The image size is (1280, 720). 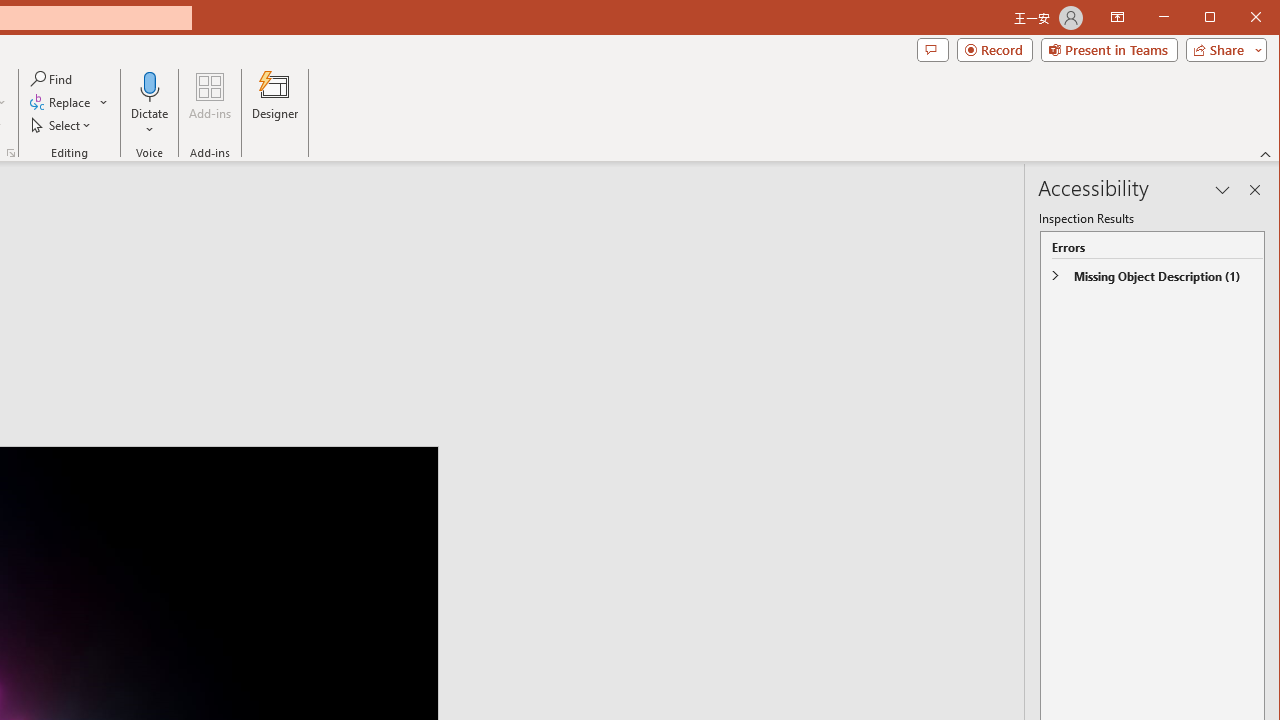 I want to click on Find..., so click(x=52, y=78).